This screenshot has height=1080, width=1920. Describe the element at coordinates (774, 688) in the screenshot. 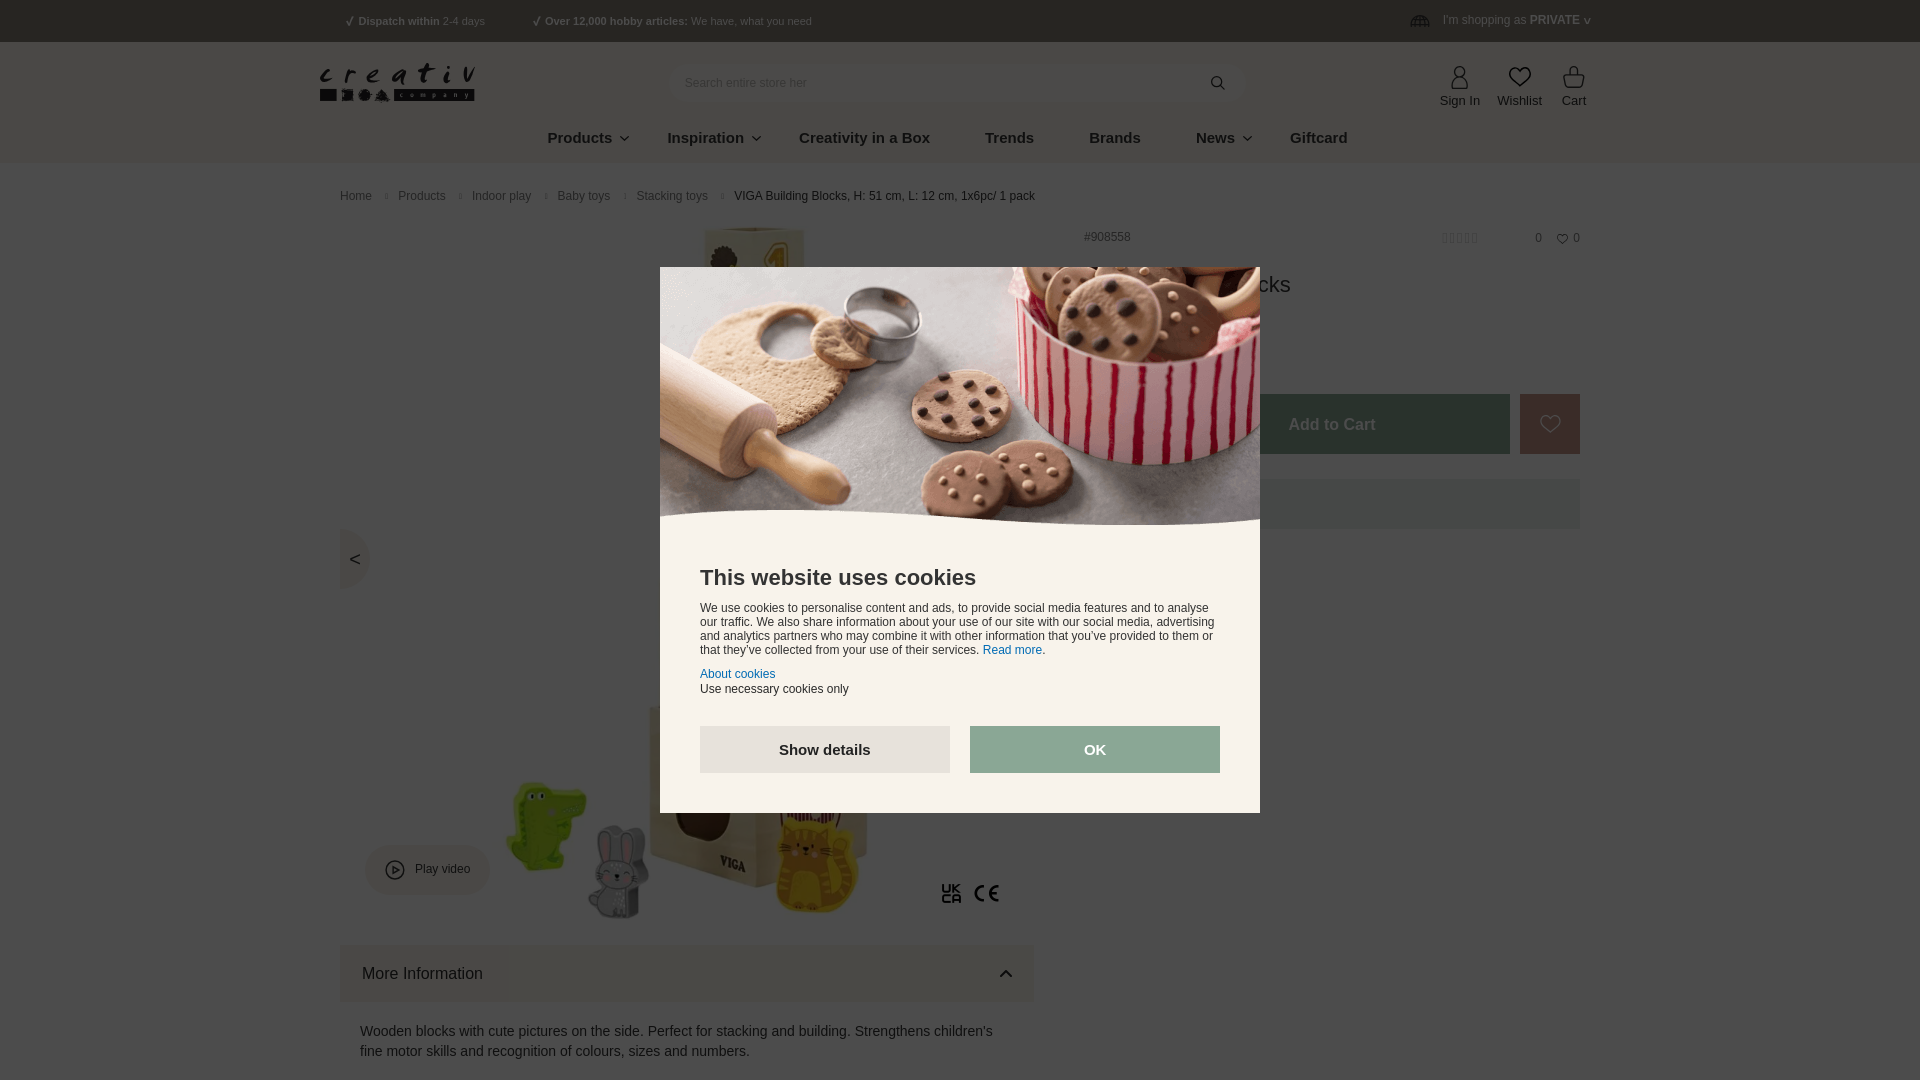

I see `Use necessary cookies only` at that location.